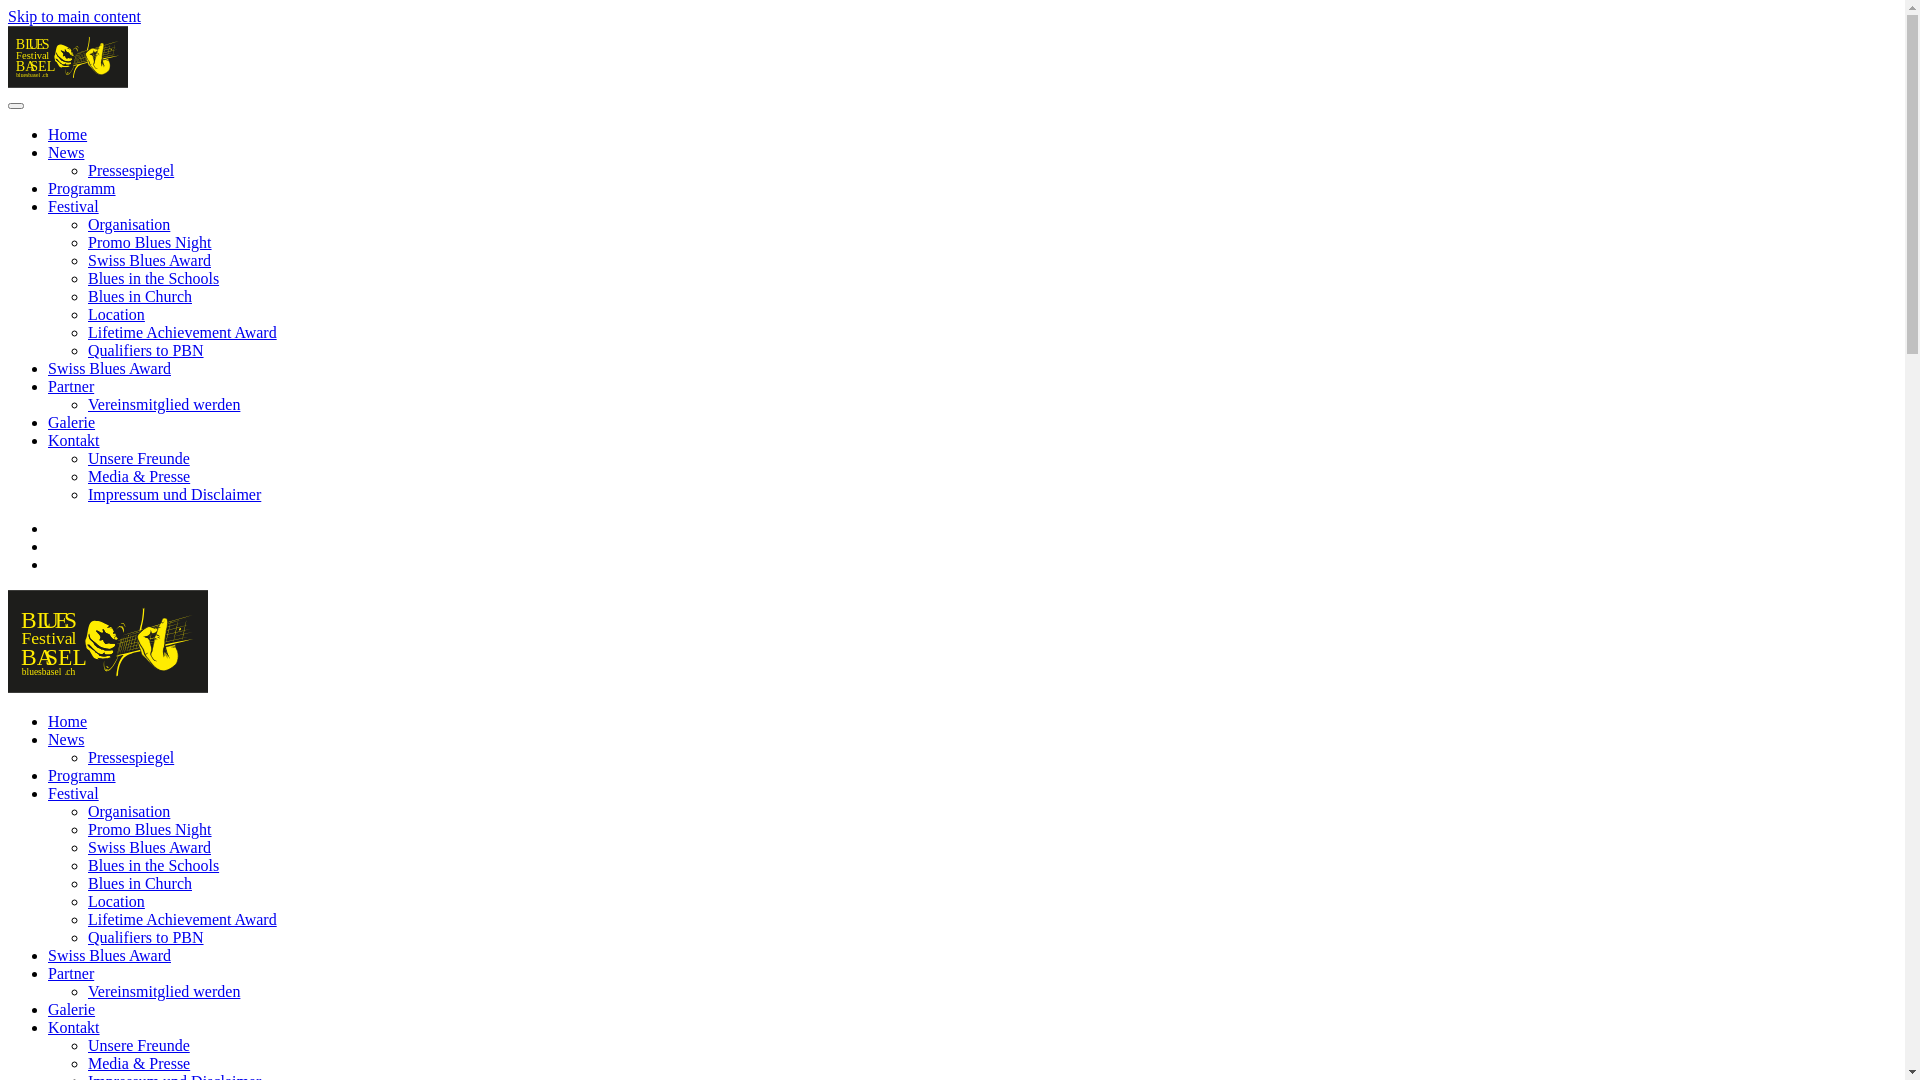  What do you see at coordinates (74, 1028) in the screenshot?
I see `Kontakt` at bounding box center [74, 1028].